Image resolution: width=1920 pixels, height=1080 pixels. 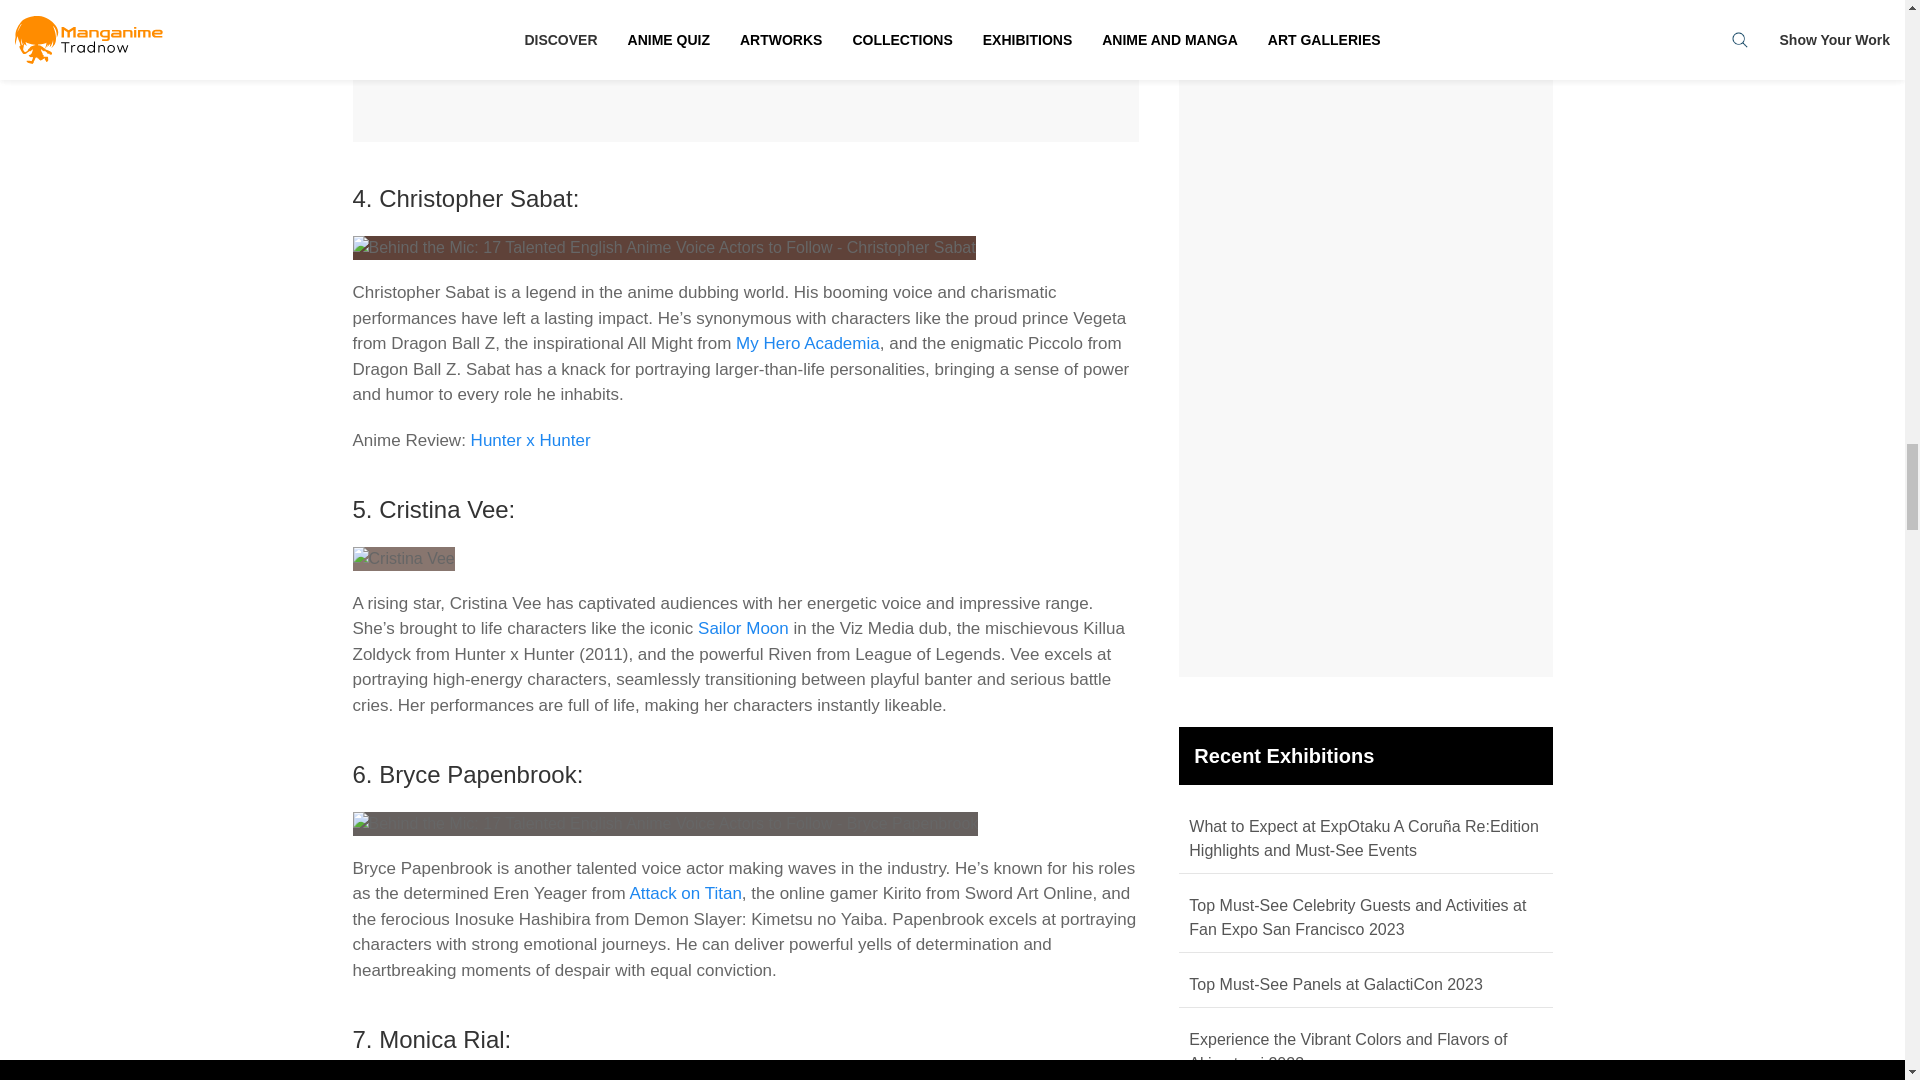 What do you see at coordinates (685, 893) in the screenshot?
I see `Attack on Titan` at bounding box center [685, 893].